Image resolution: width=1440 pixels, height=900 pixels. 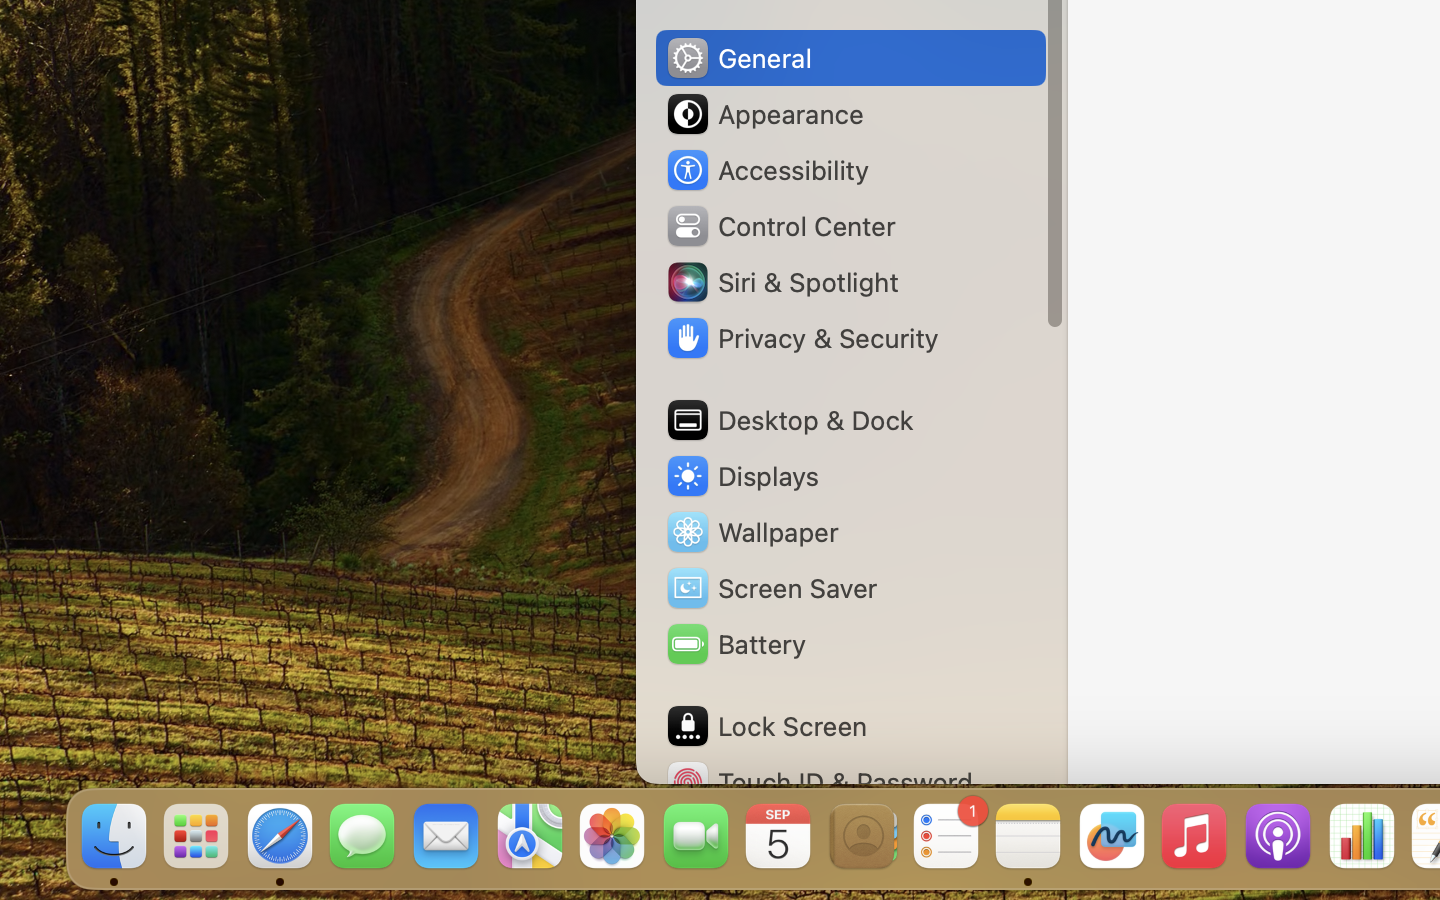 What do you see at coordinates (742, 476) in the screenshot?
I see `Displays` at bounding box center [742, 476].